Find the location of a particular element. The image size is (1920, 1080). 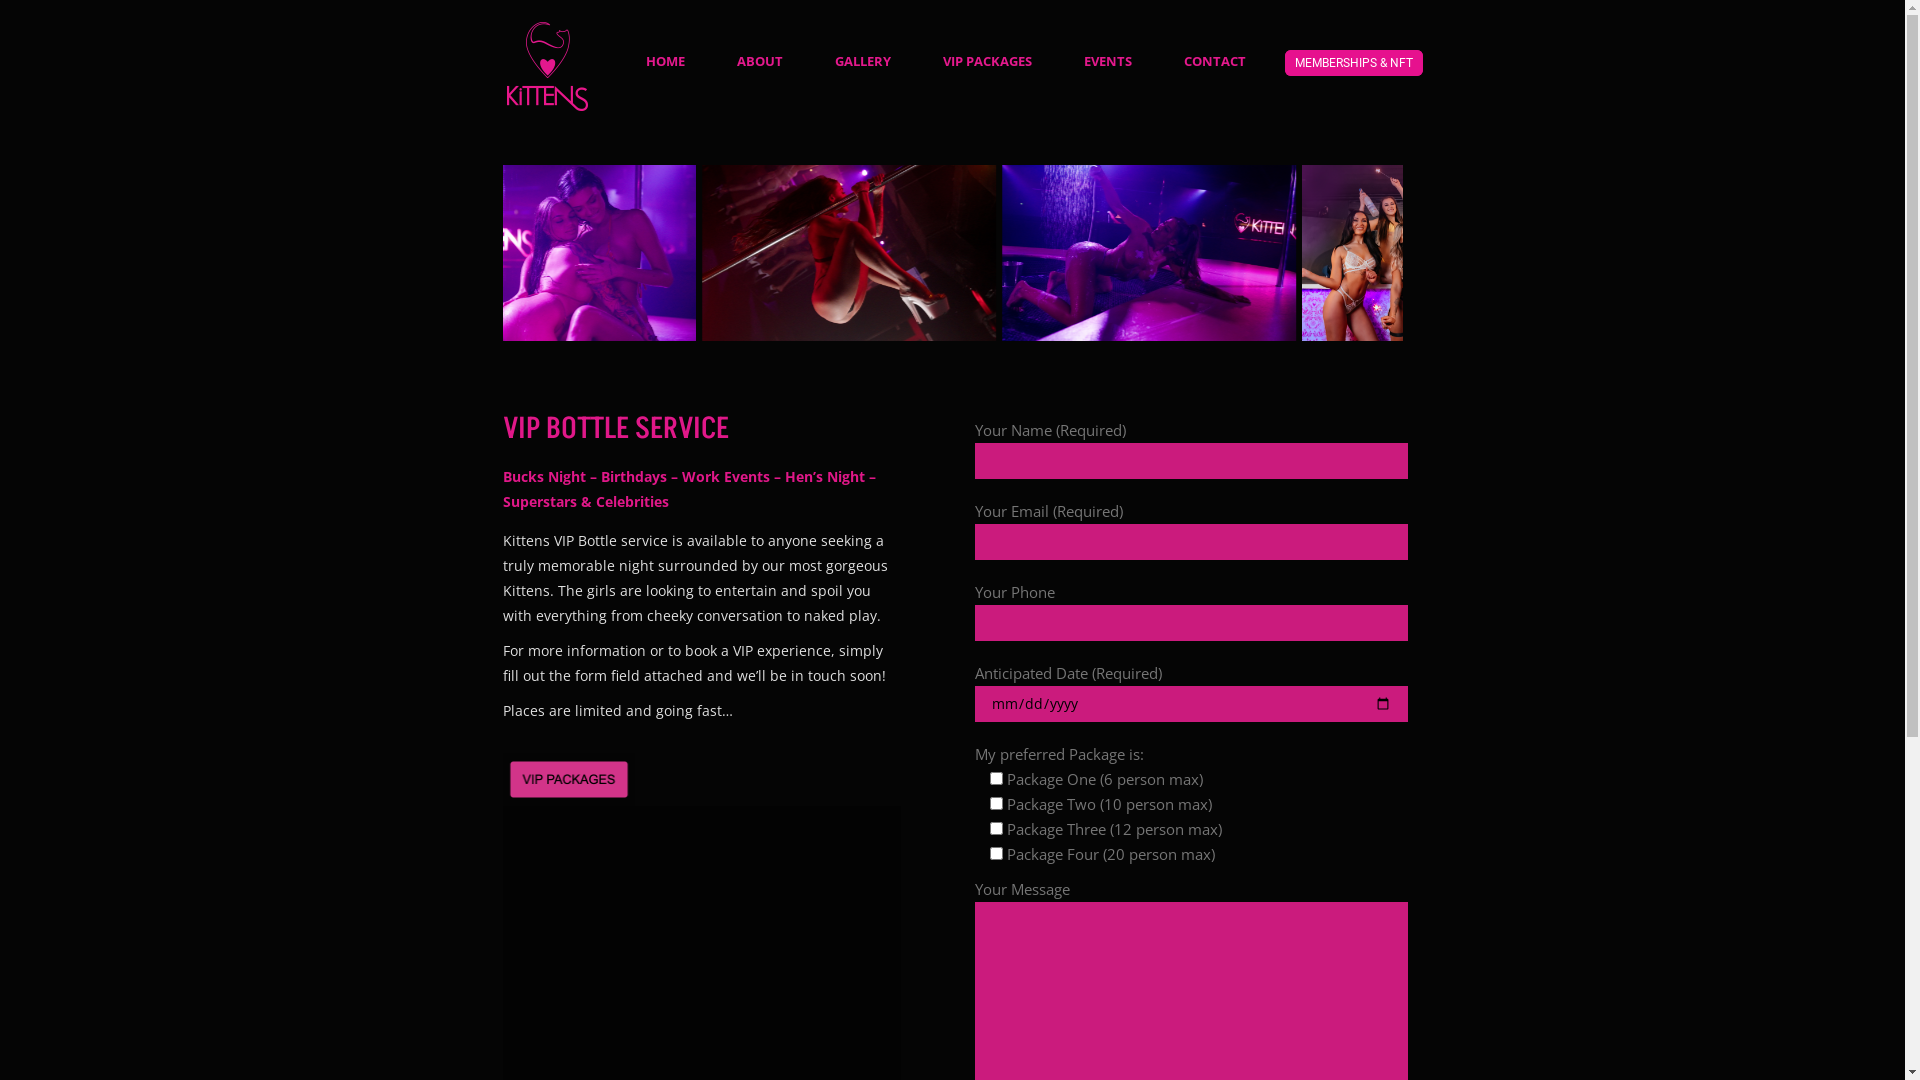

CONTACT is located at coordinates (1215, 60).